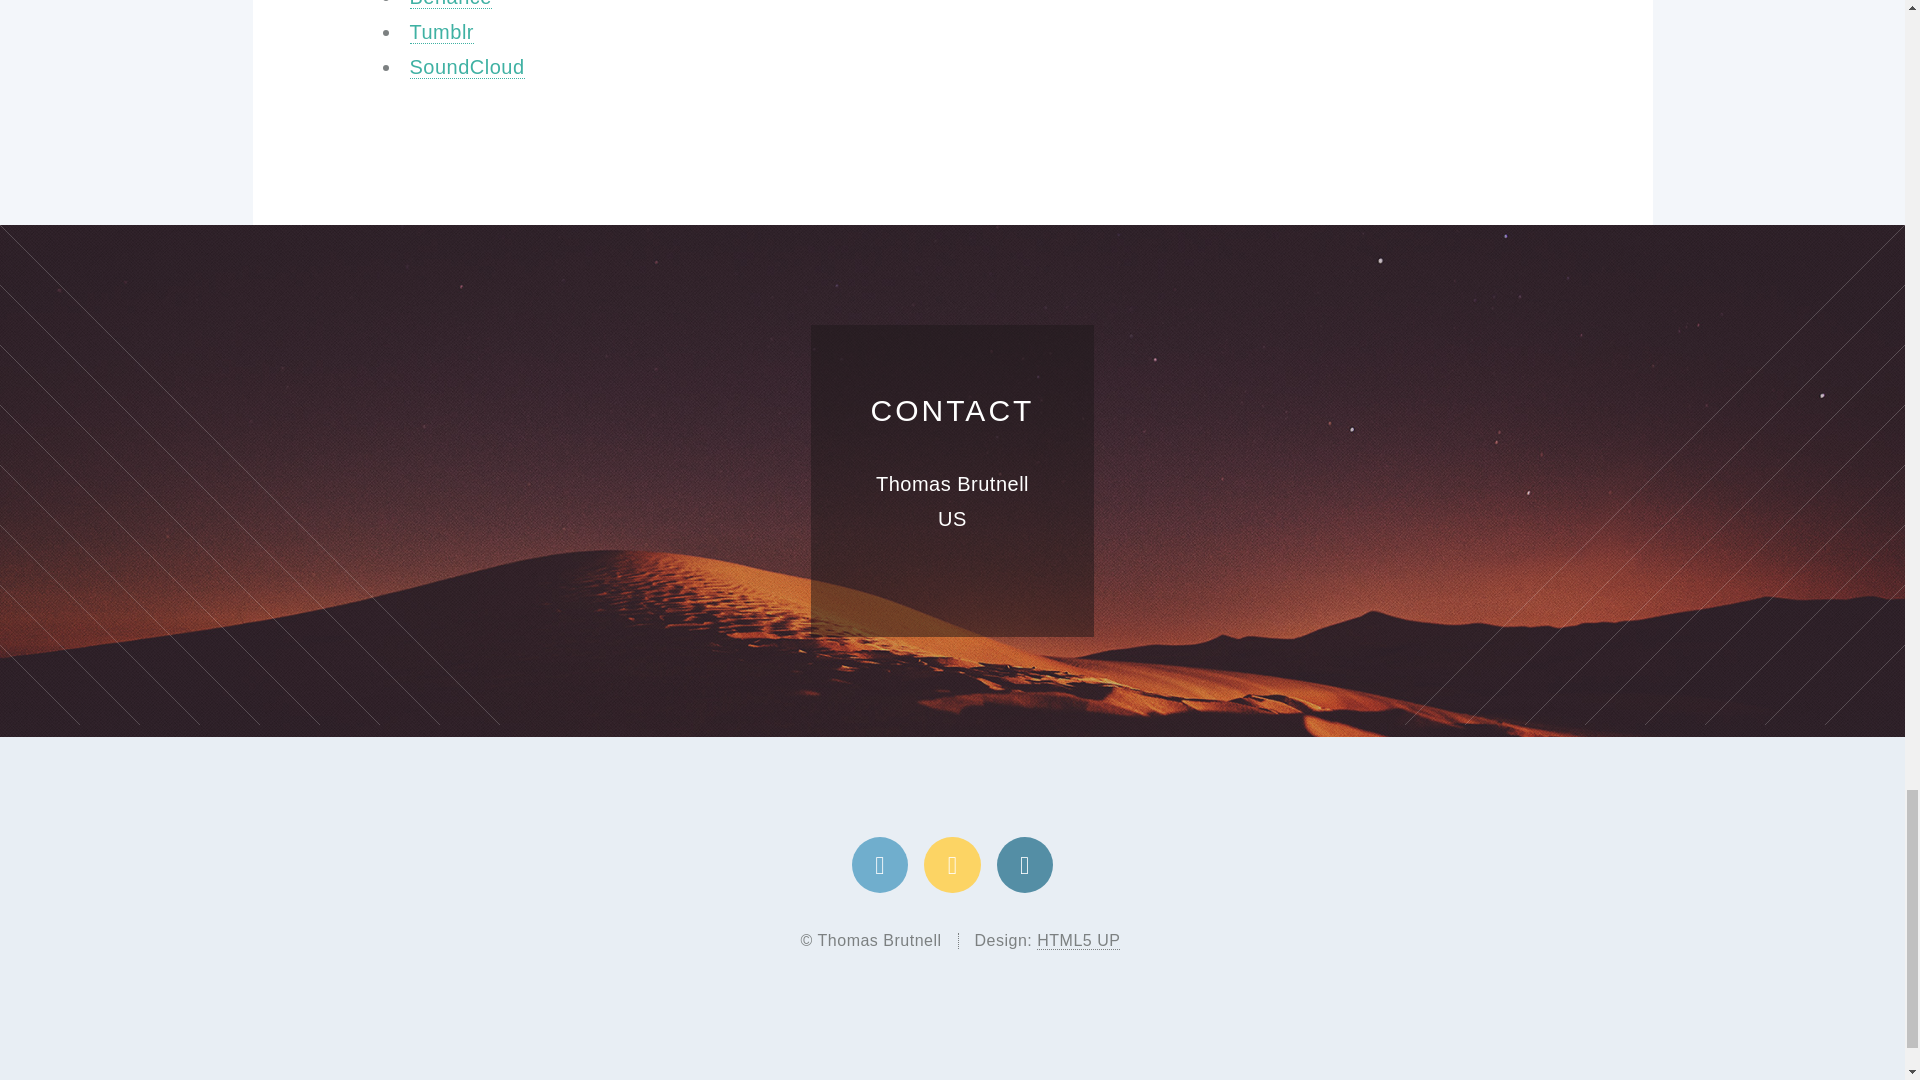 Image resolution: width=1920 pixels, height=1080 pixels. What do you see at coordinates (450, 4) in the screenshot?
I see `Behance` at bounding box center [450, 4].